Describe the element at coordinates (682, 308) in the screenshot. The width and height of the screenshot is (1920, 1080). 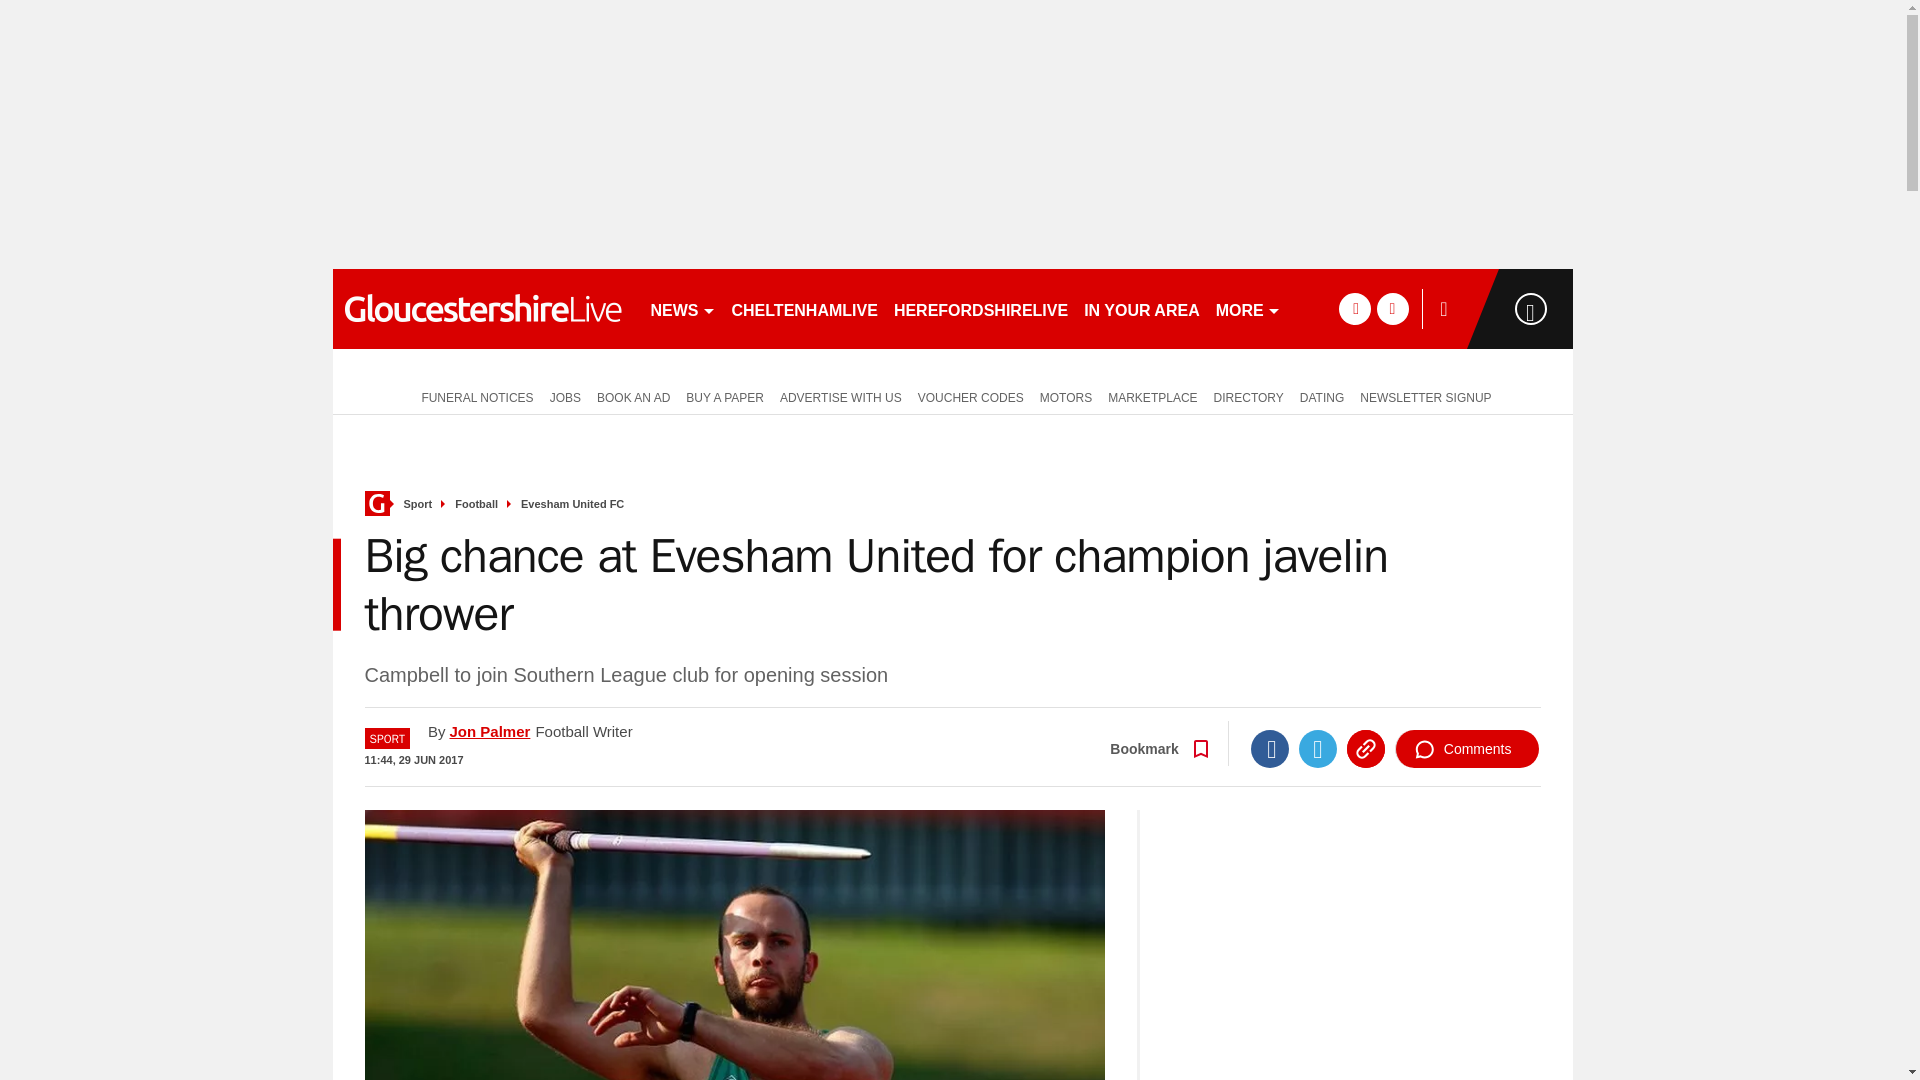
I see `NEWS` at that location.